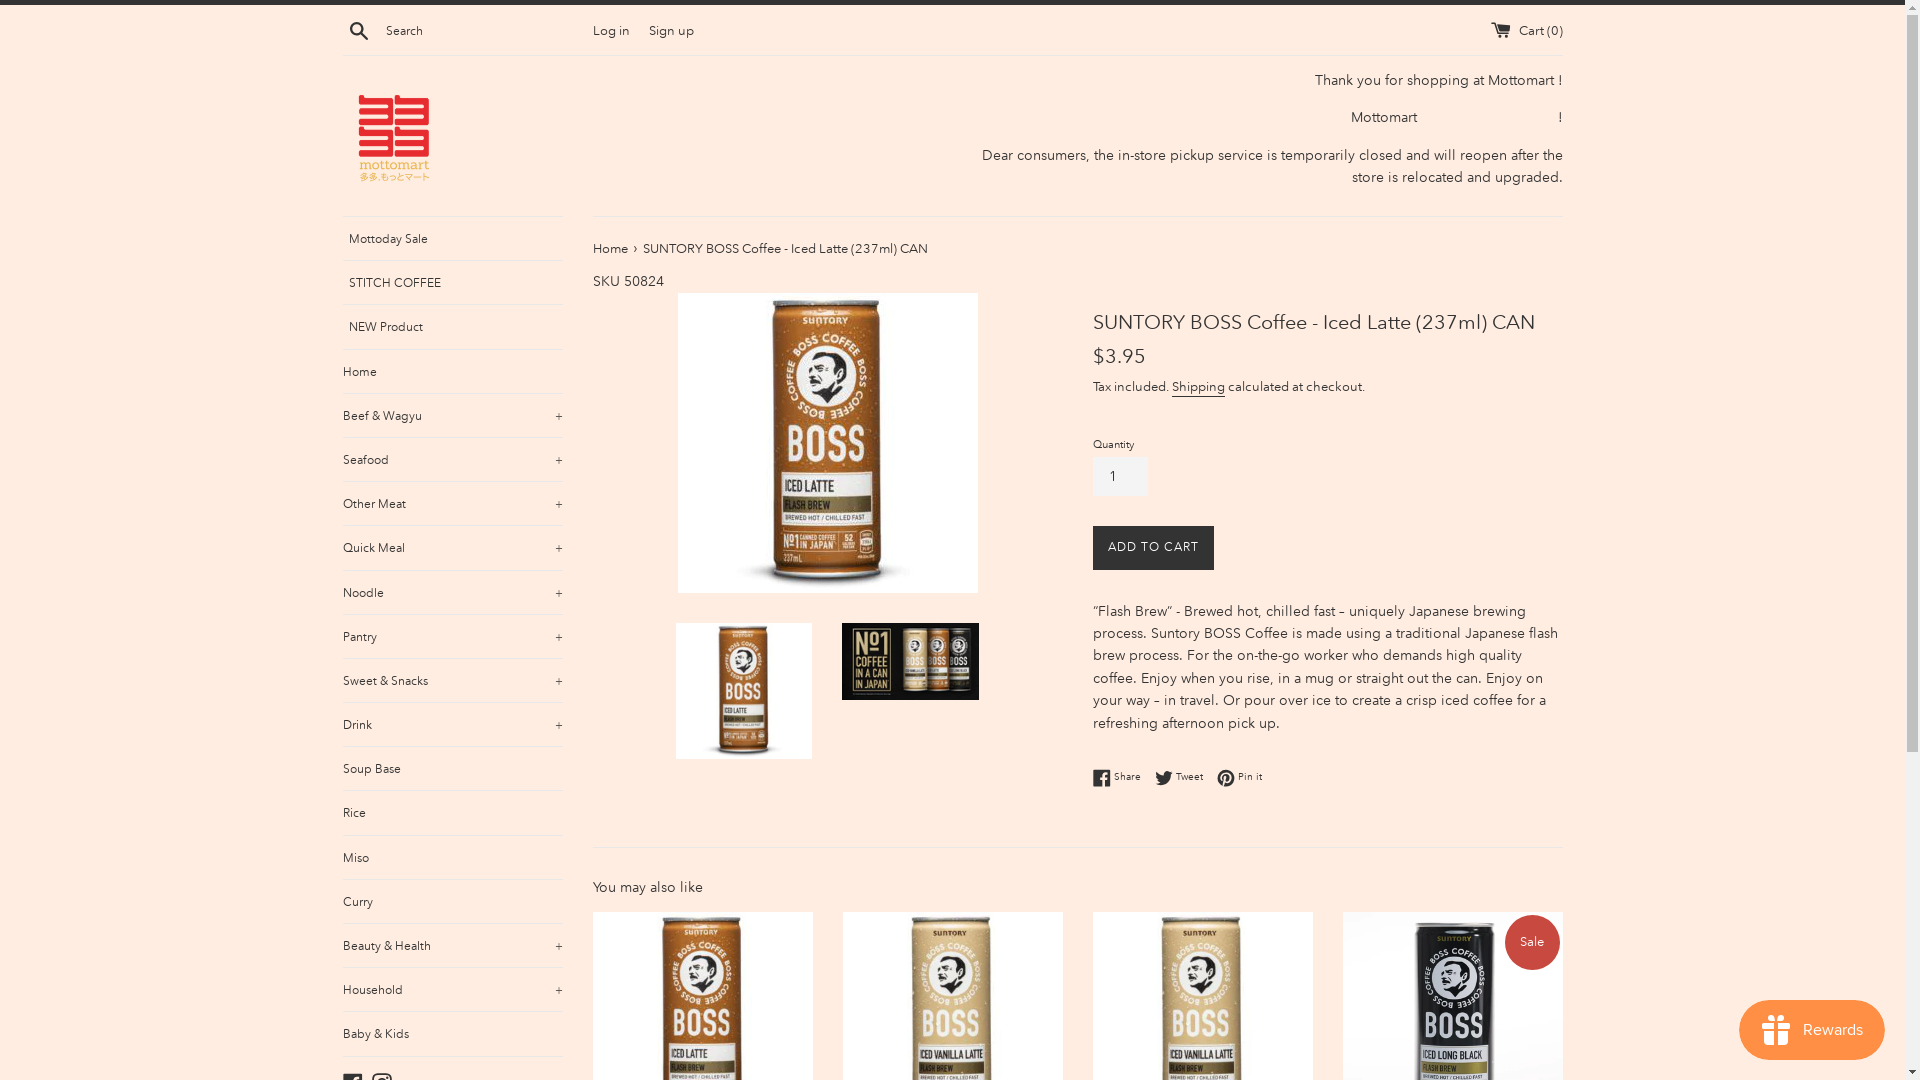 The height and width of the screenshot is (1080, 1920). What do you see at coordinates (452, 946) in the screenshot?
I see `Beauty & Health
+` at bounding box center [452, 946].